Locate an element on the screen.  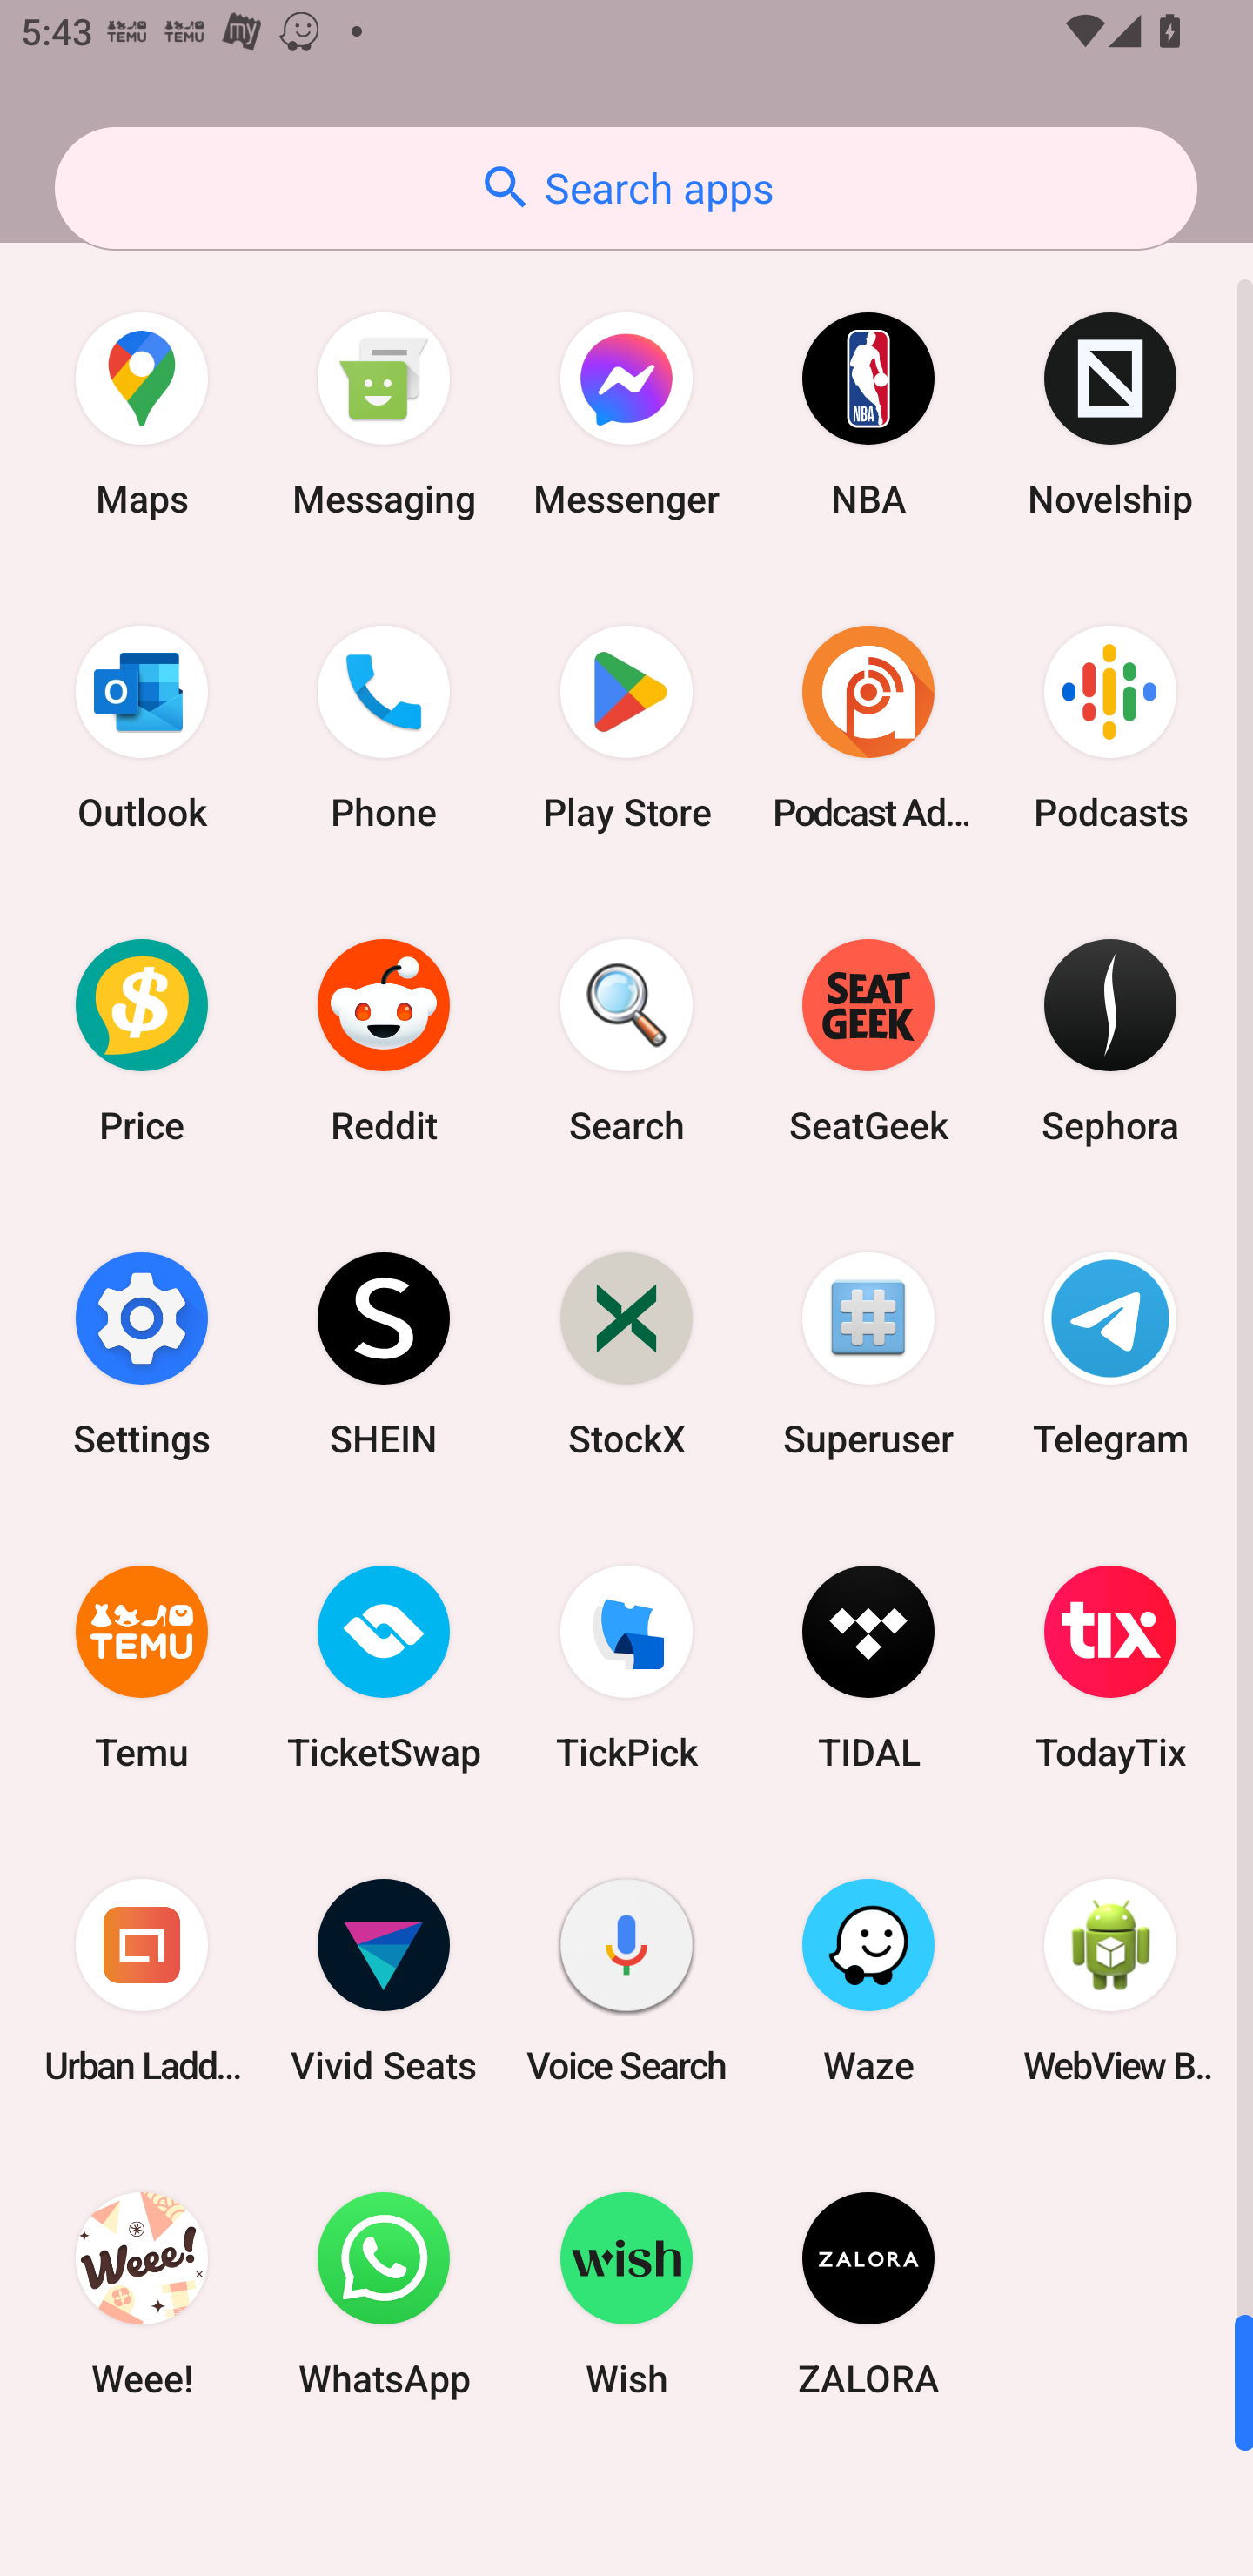
TIDAL is located at coordinates (868, 1666).